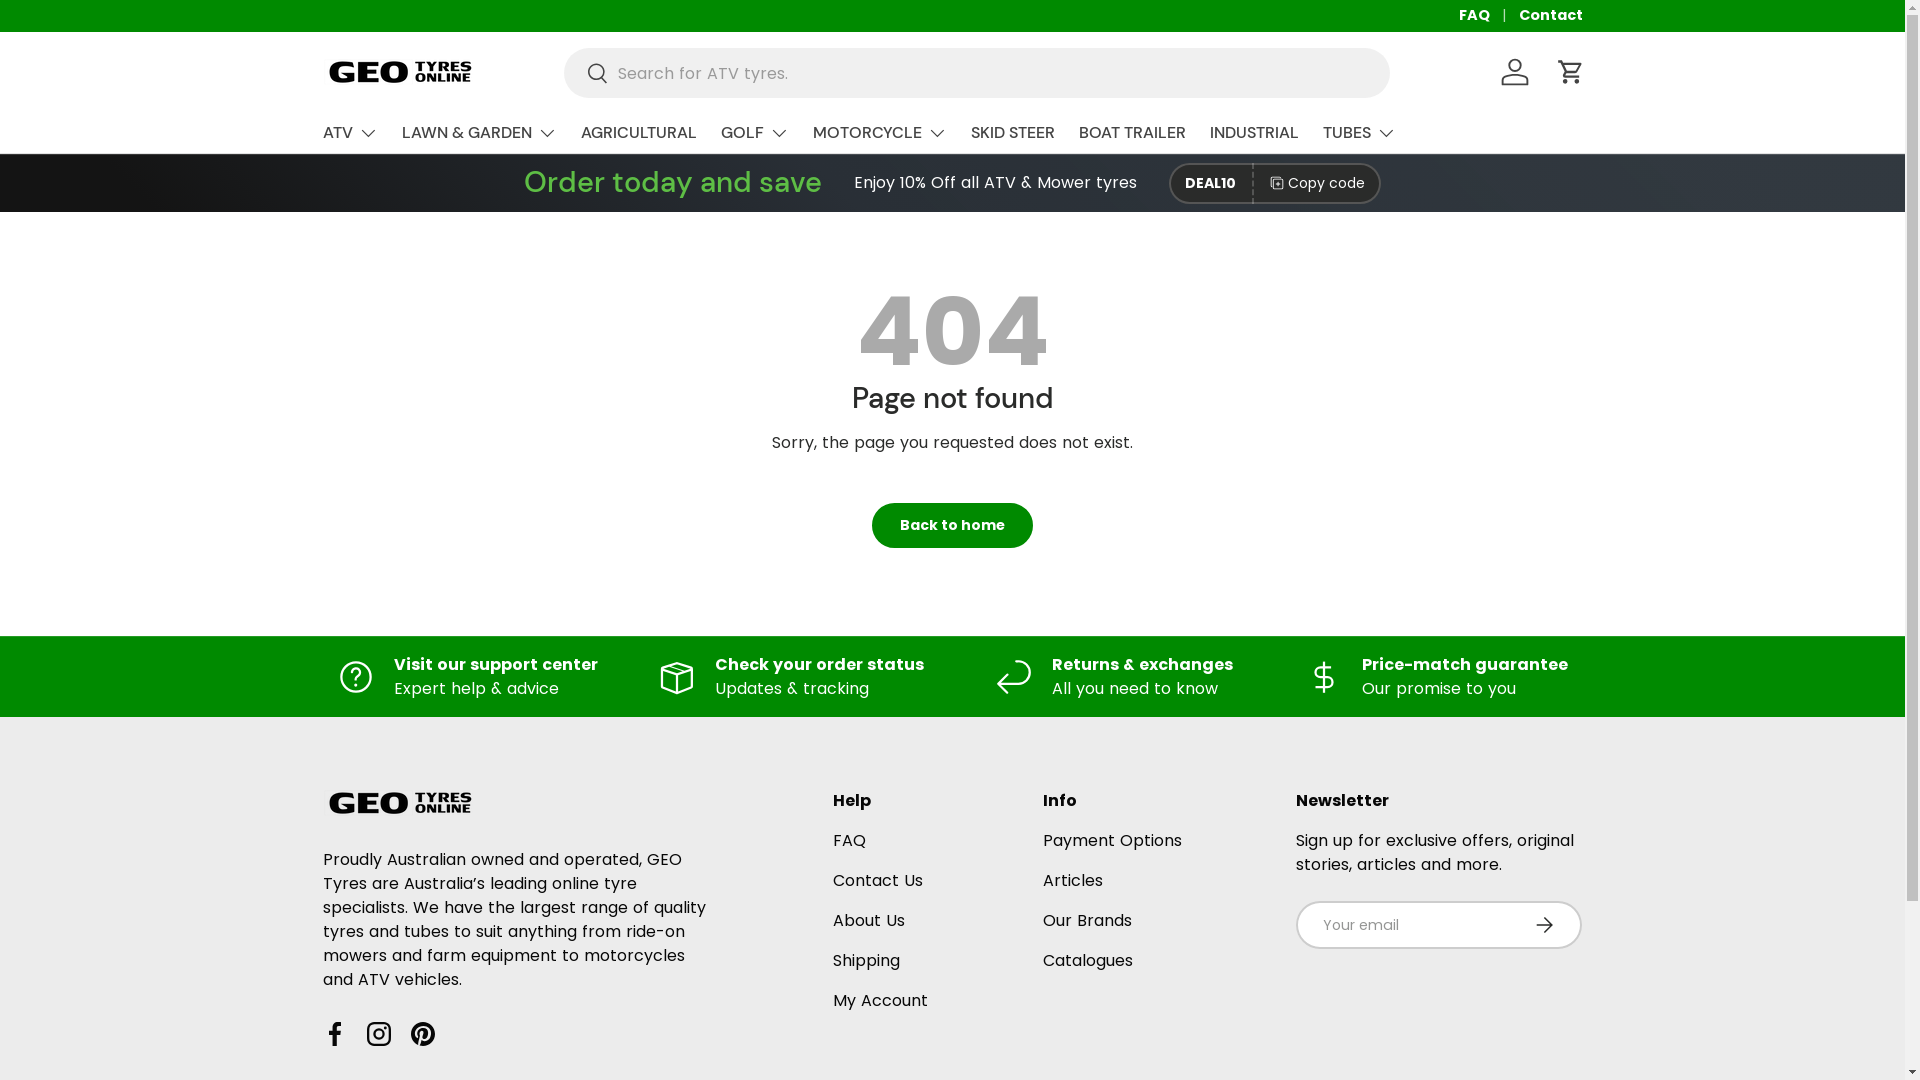 This screenshot has height=1080, width=1920. What do you see at coordinates (350, 133) in the screenshot?
I see `ATV` at bounding box center [350, 133].